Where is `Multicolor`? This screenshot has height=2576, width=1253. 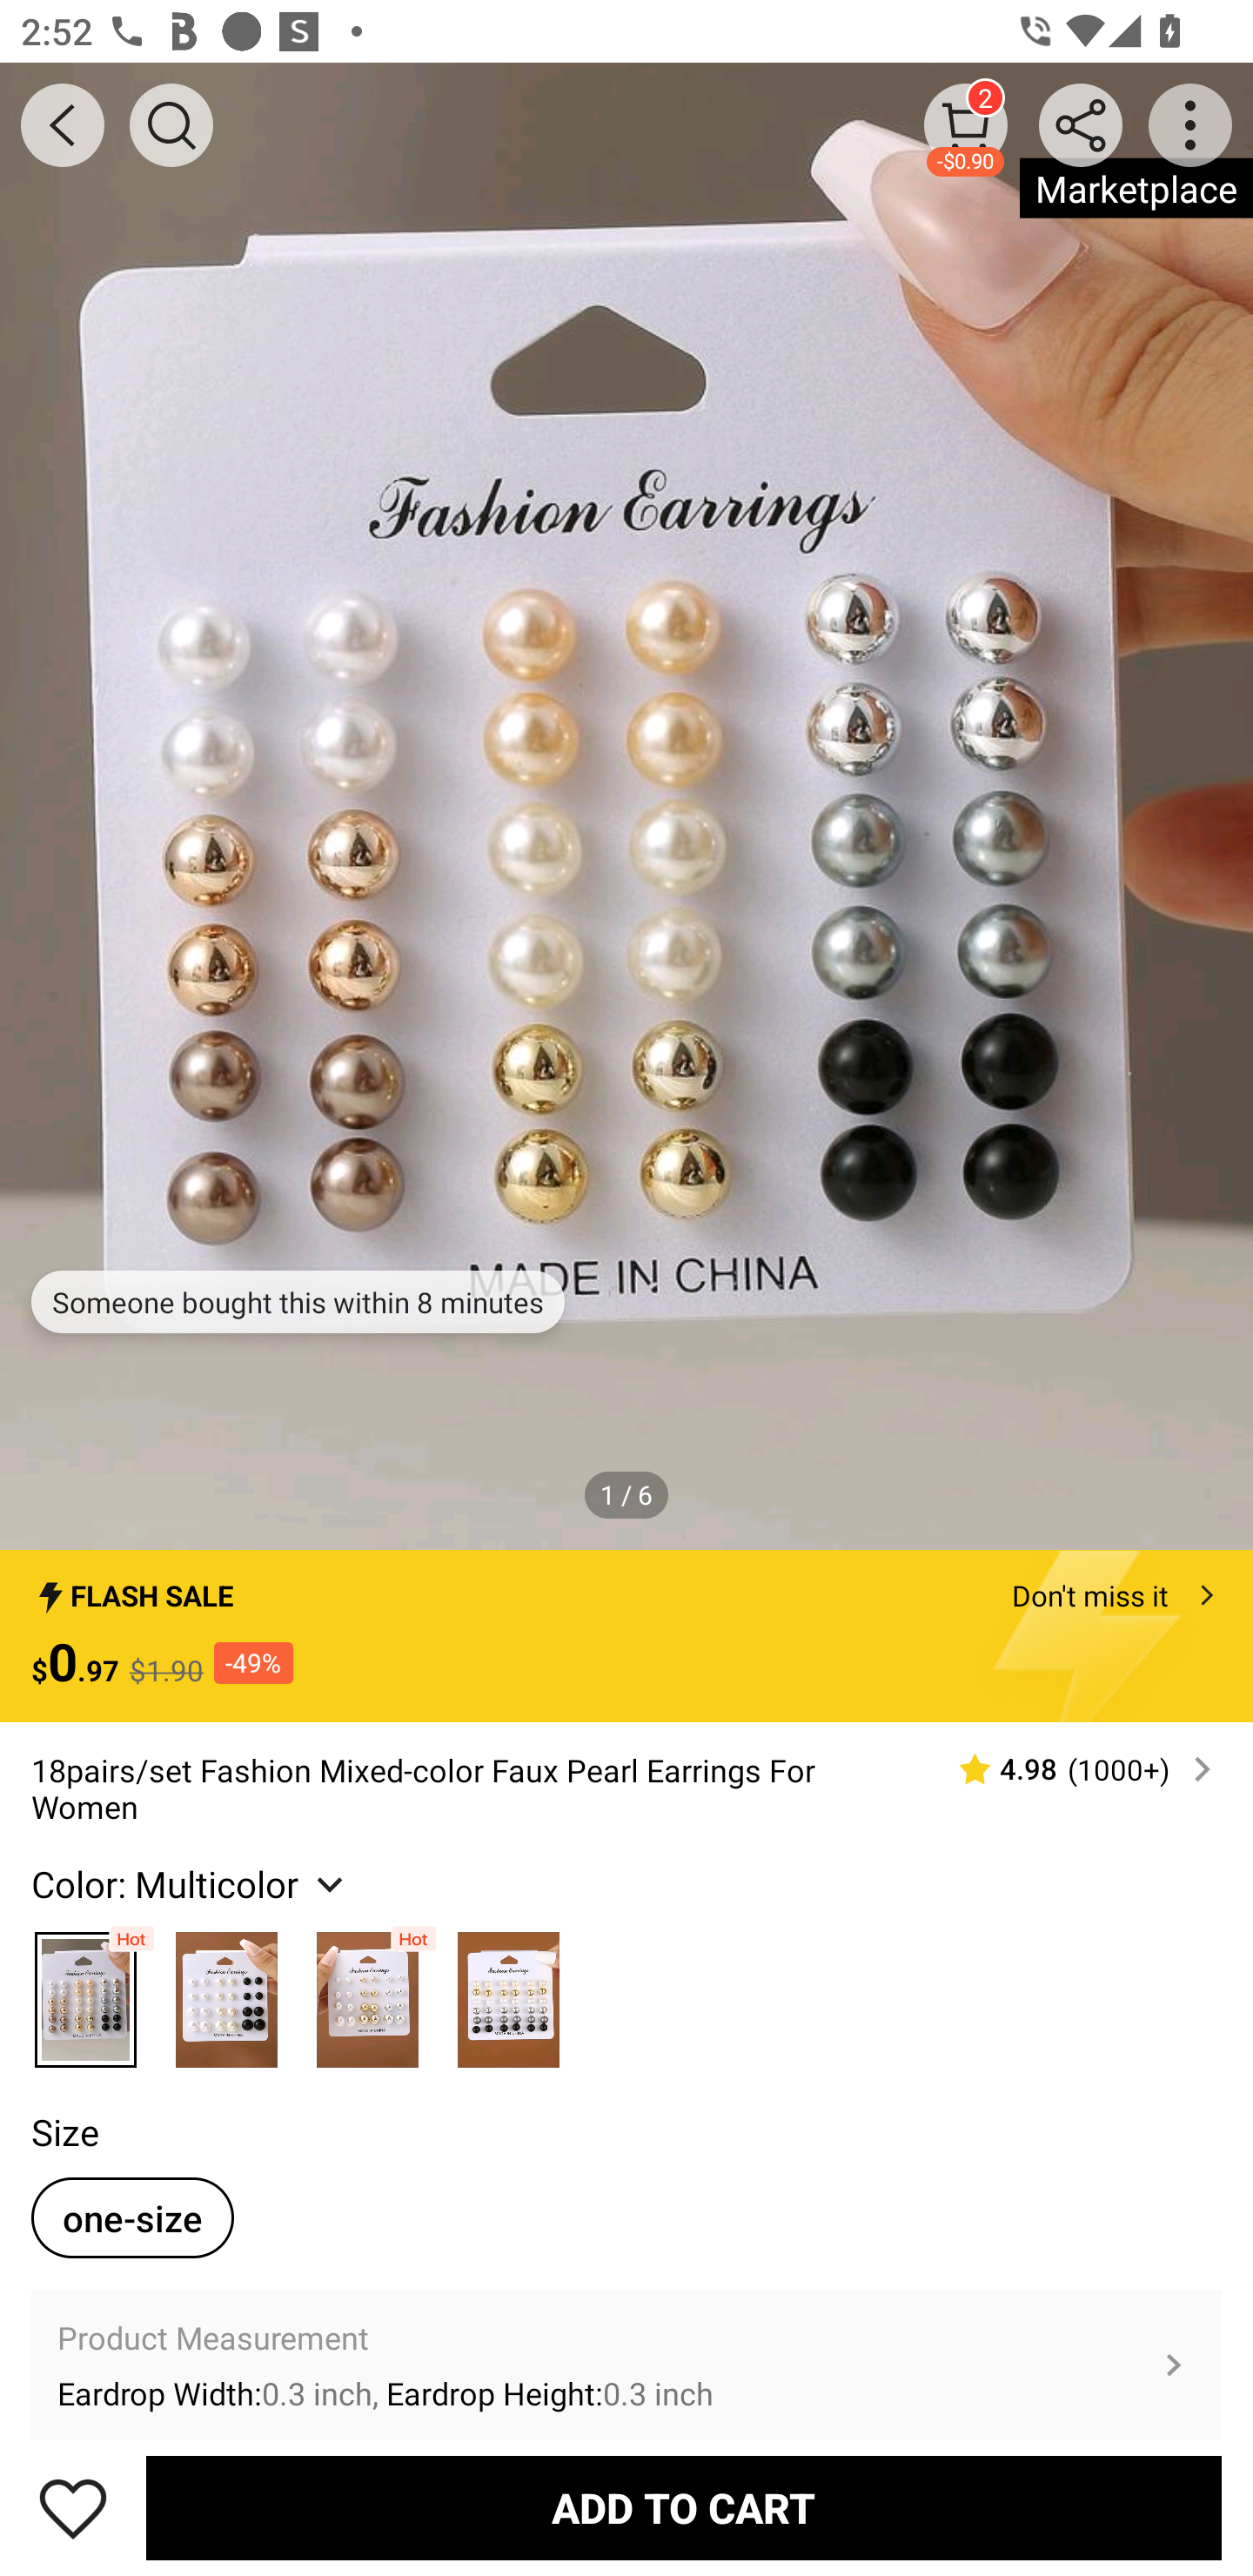
Multicolor is located at coordinates (85, 1992).